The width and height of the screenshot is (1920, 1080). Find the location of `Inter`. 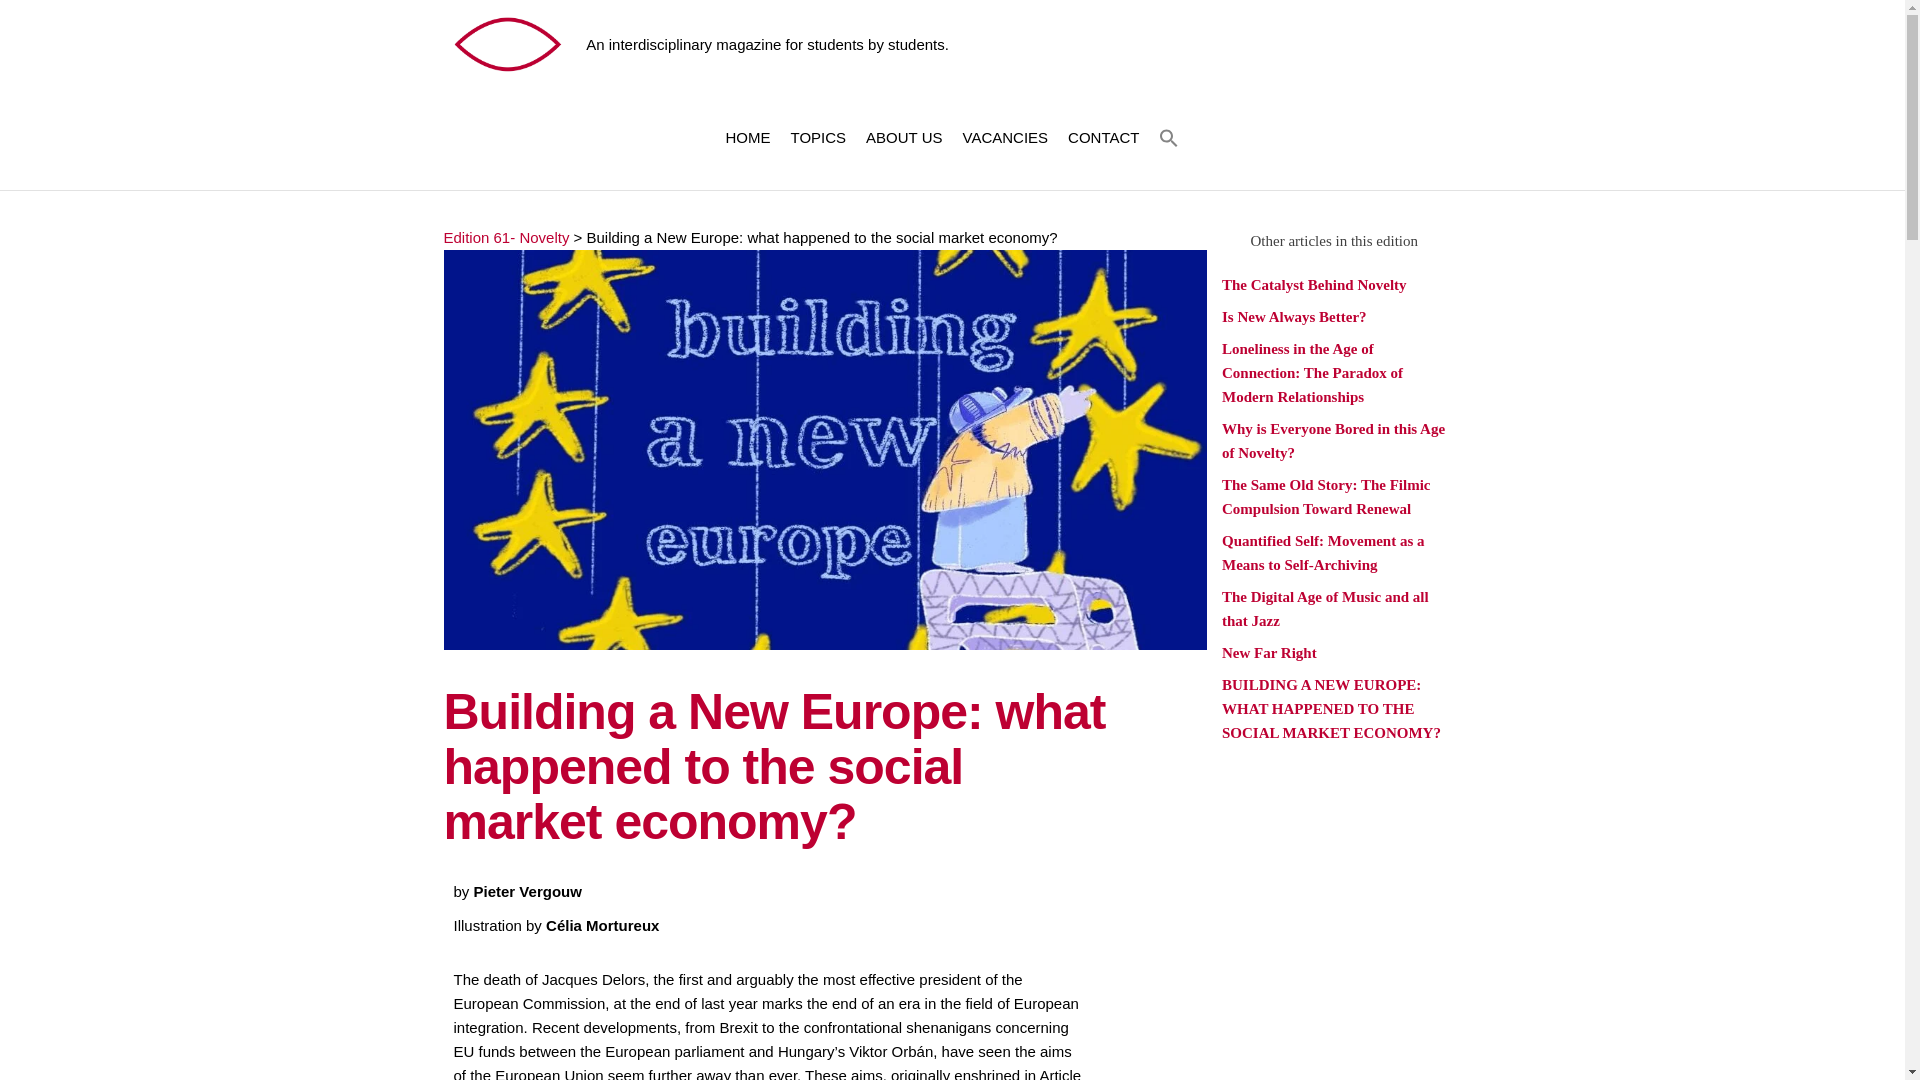

Inter is located at coordinates (616, 48).